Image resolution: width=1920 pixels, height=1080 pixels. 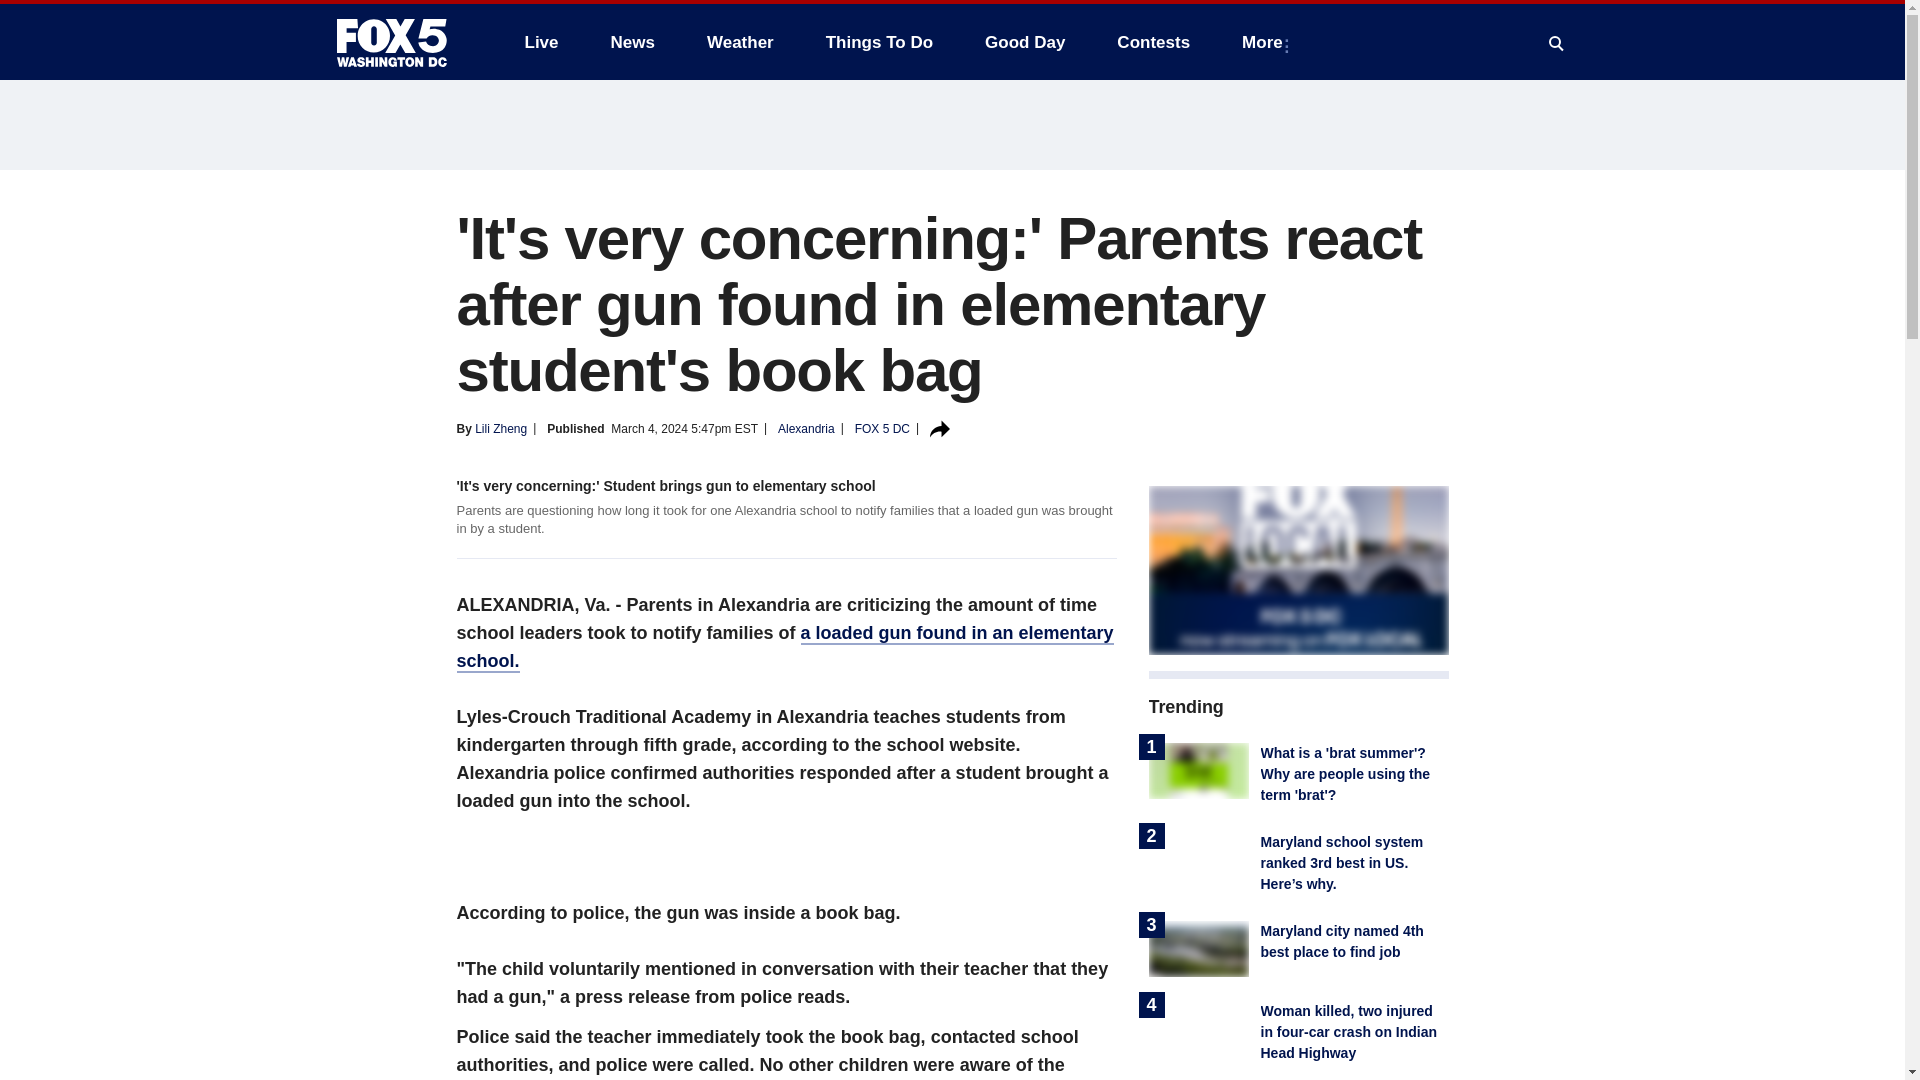 What do you see at coordinates (1024, 42) in the screenshot?
I see `Good Day` at bounding box center [1024, 42].